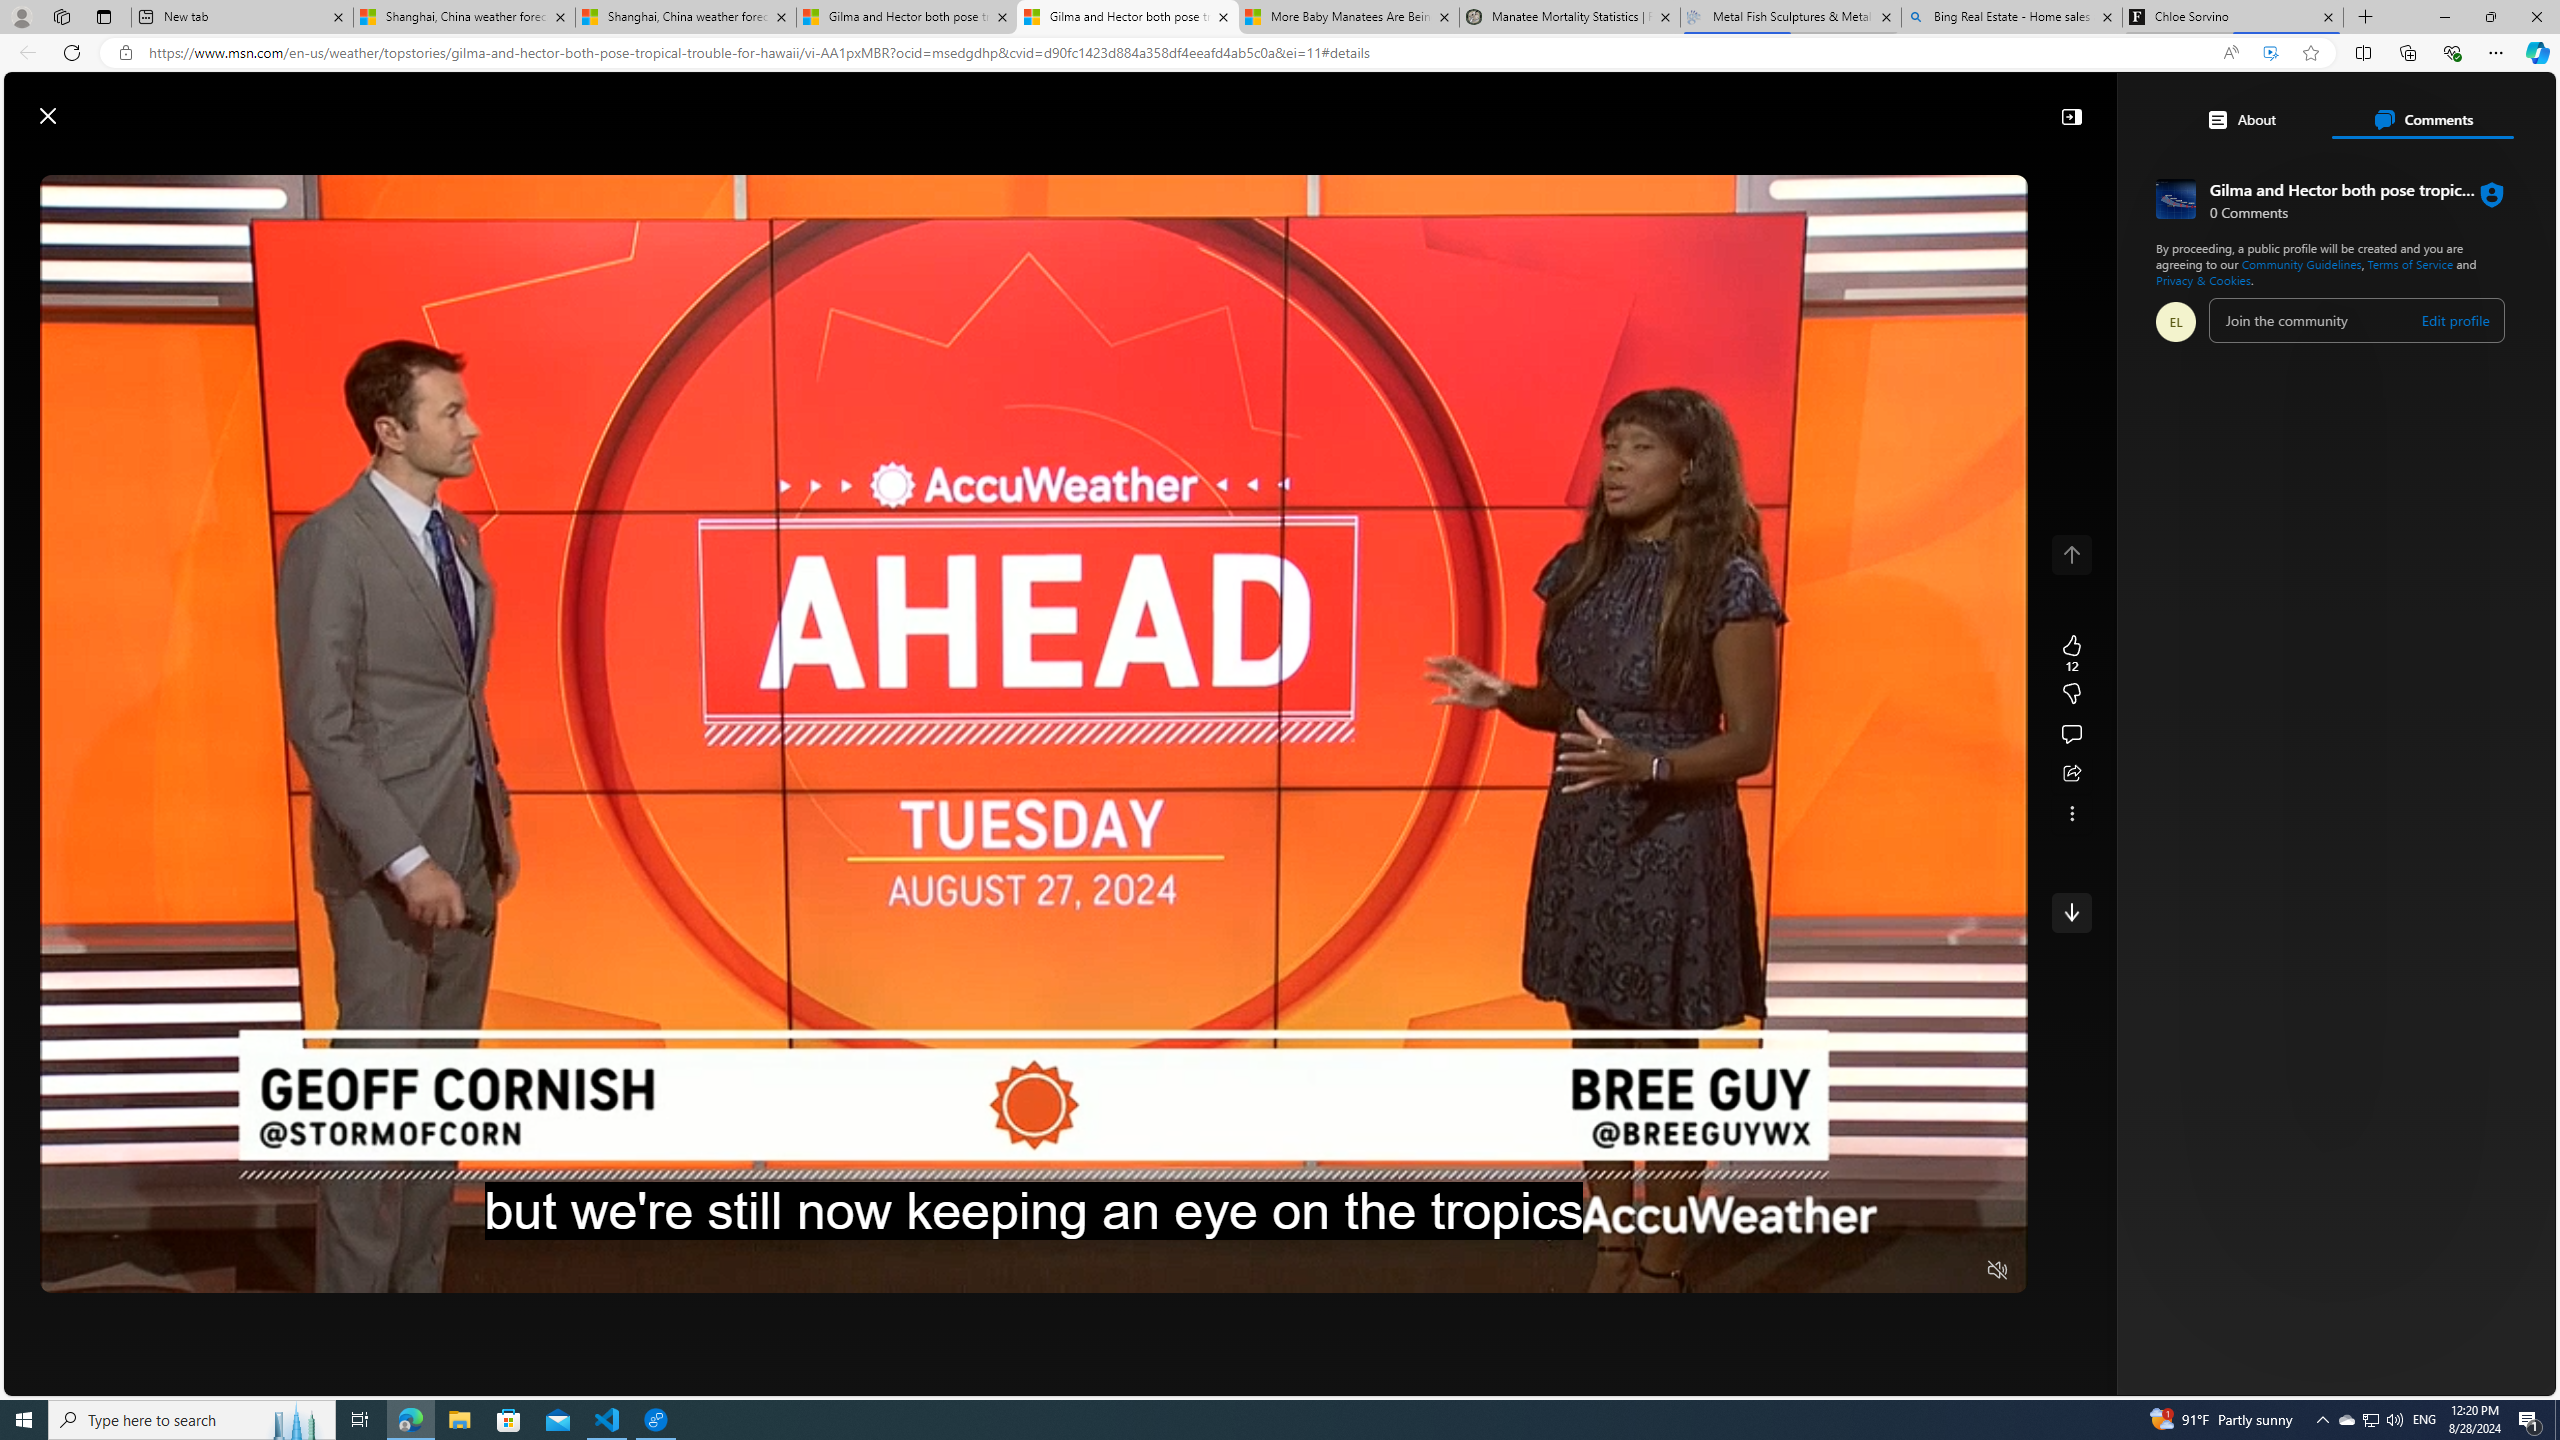  I want to click on Comments, so click(2422, 119).